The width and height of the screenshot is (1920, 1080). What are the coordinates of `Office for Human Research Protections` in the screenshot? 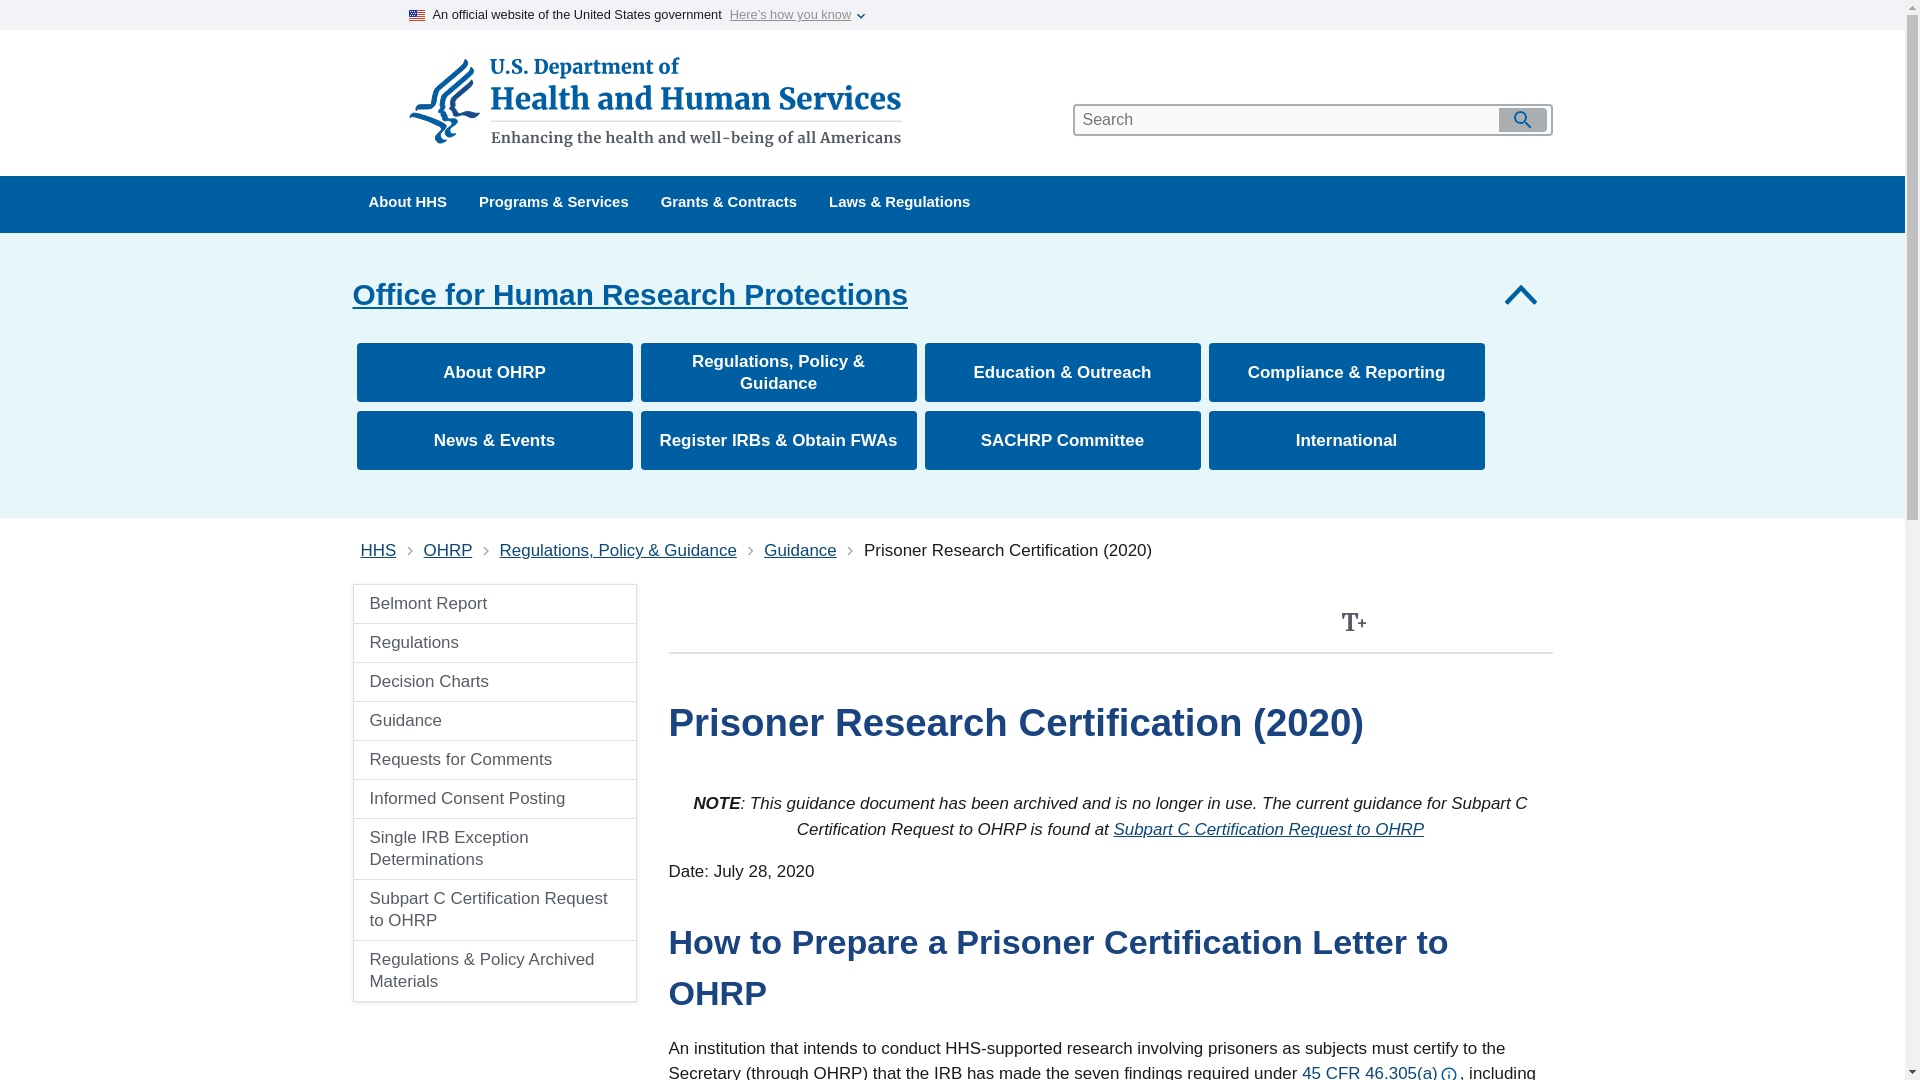 It's located at (951, 294).